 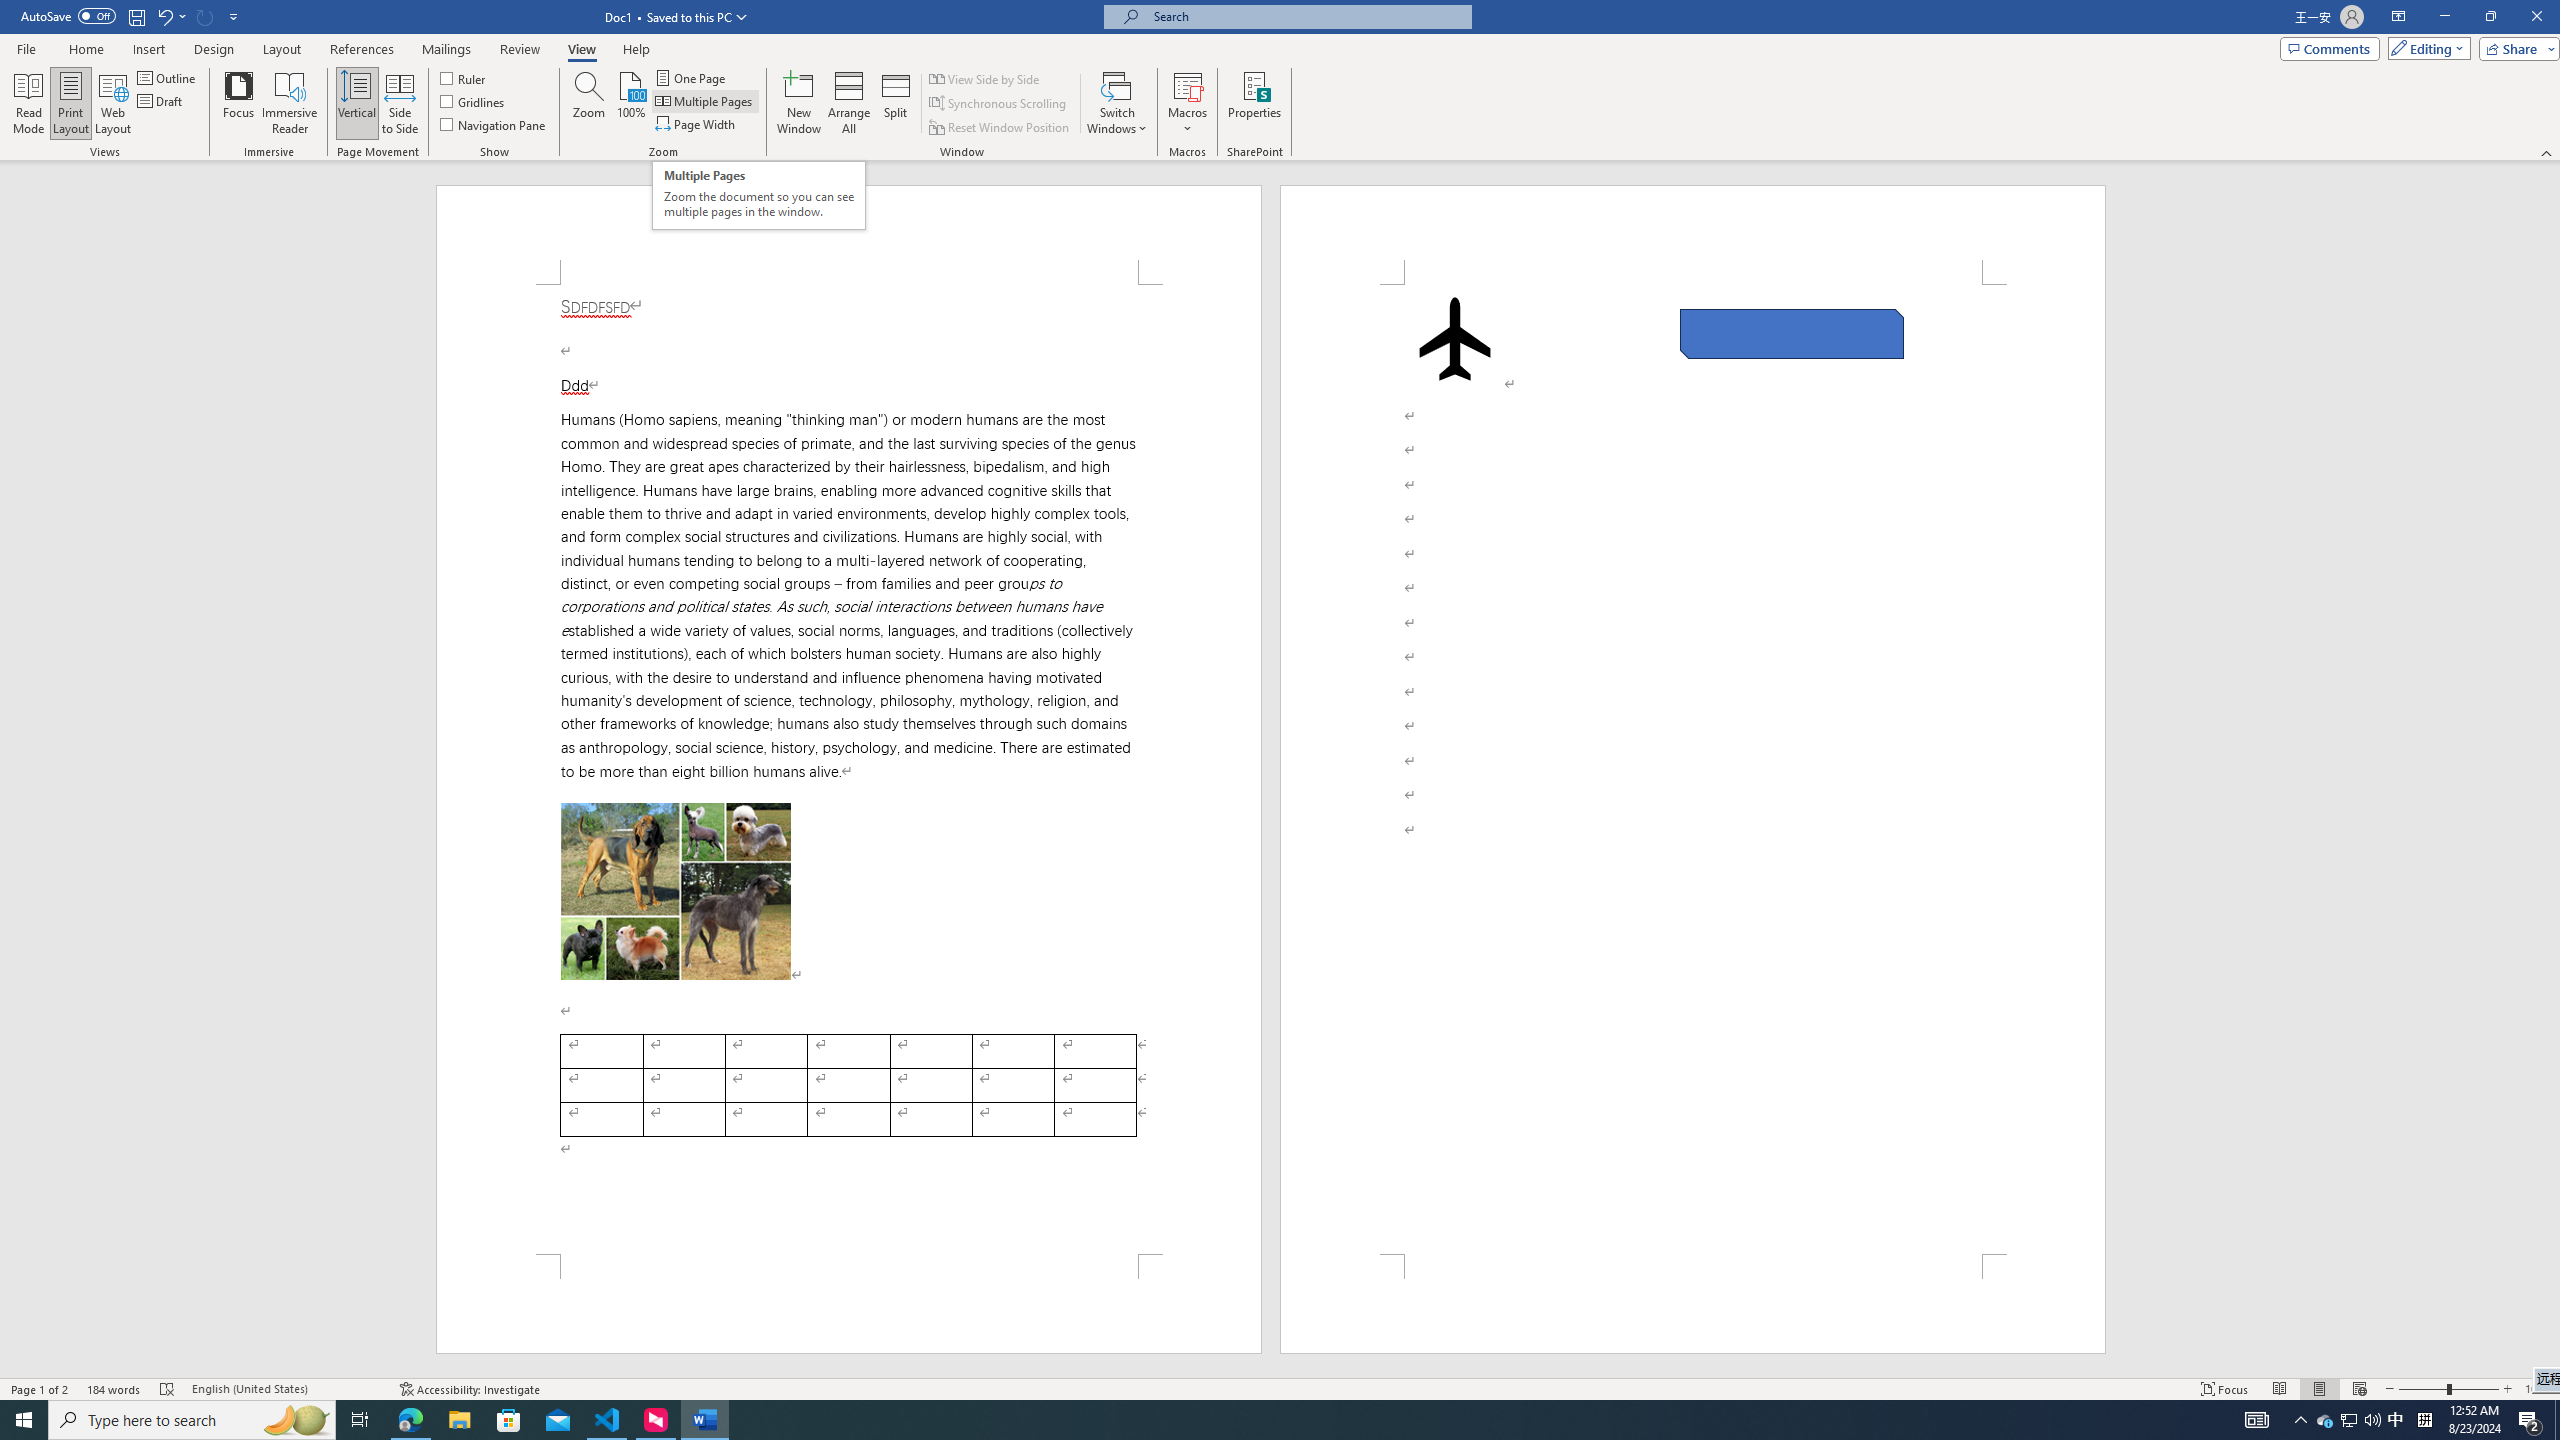 What do you see at coordinates (356, 103) in the screenshot?
I see `Vertical` at bounding box center [356, 103].